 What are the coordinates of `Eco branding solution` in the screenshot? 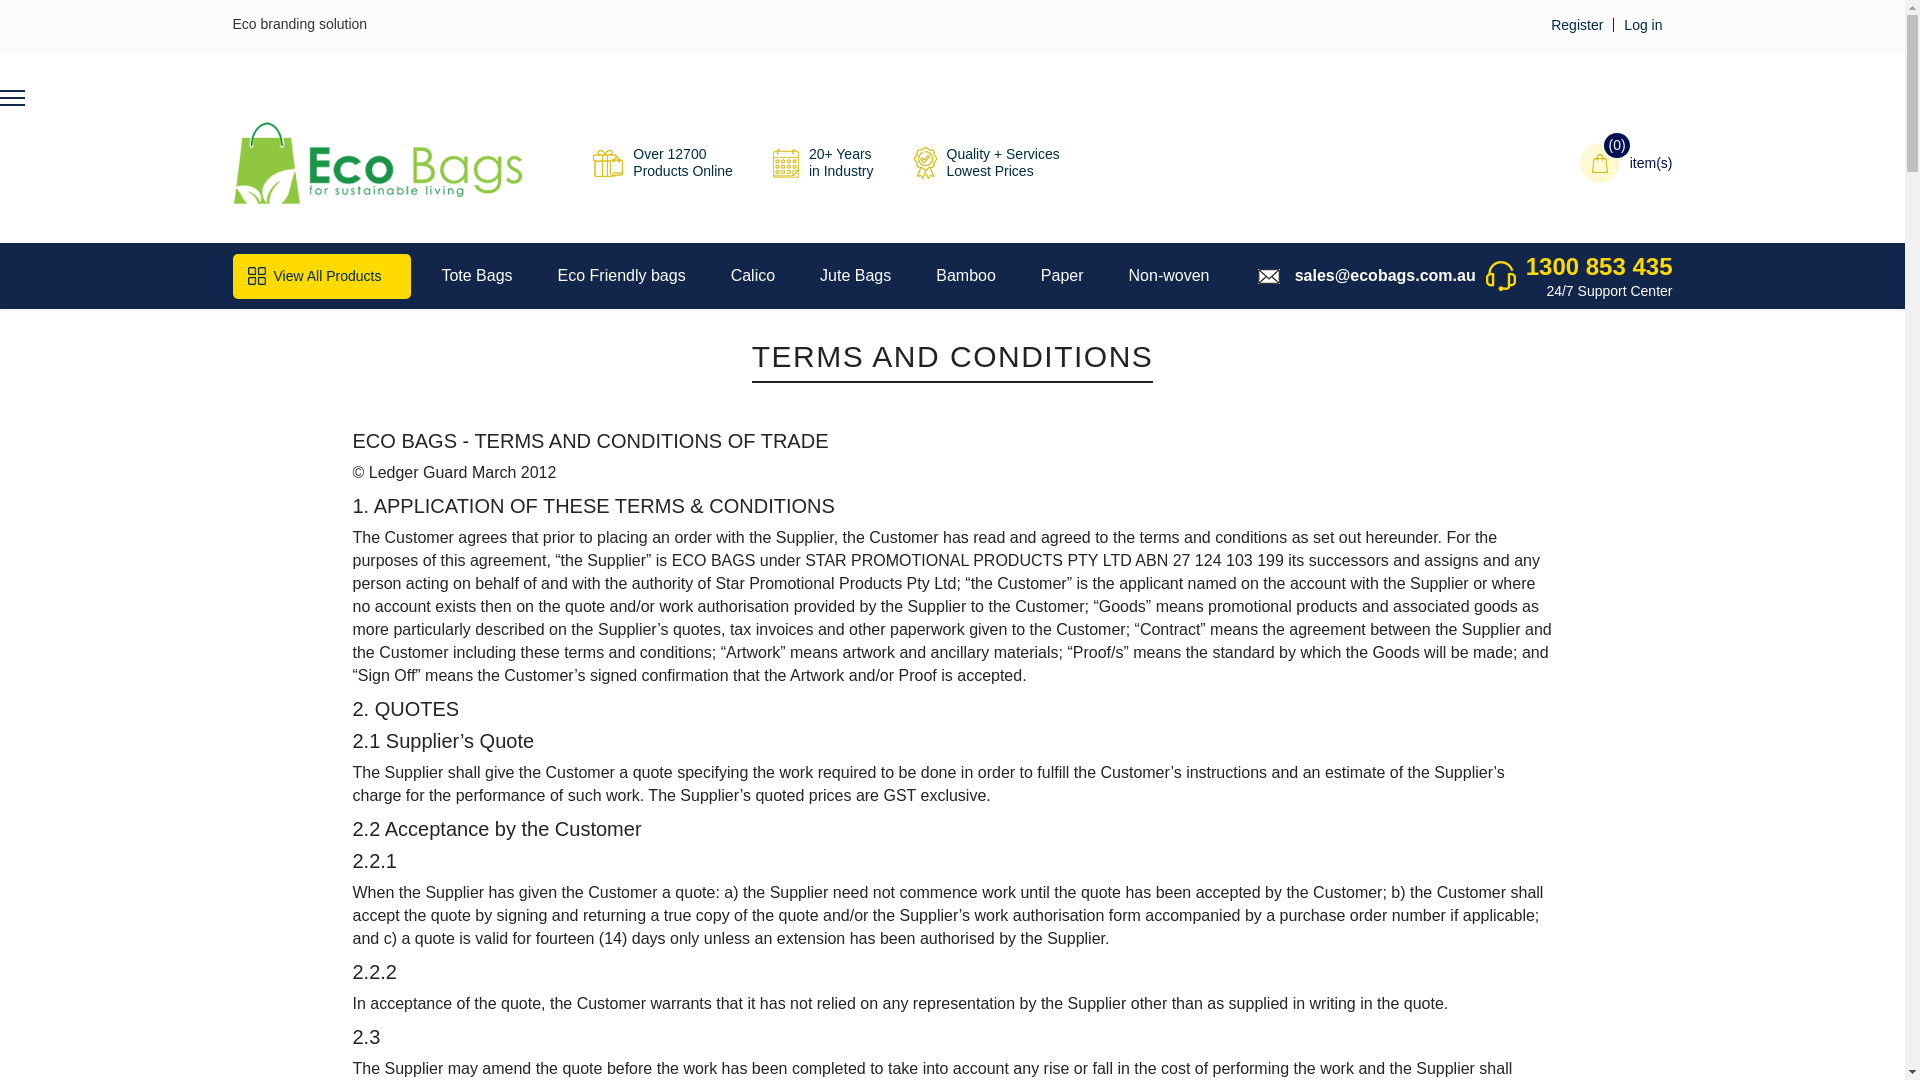 It's located at (299, 24).